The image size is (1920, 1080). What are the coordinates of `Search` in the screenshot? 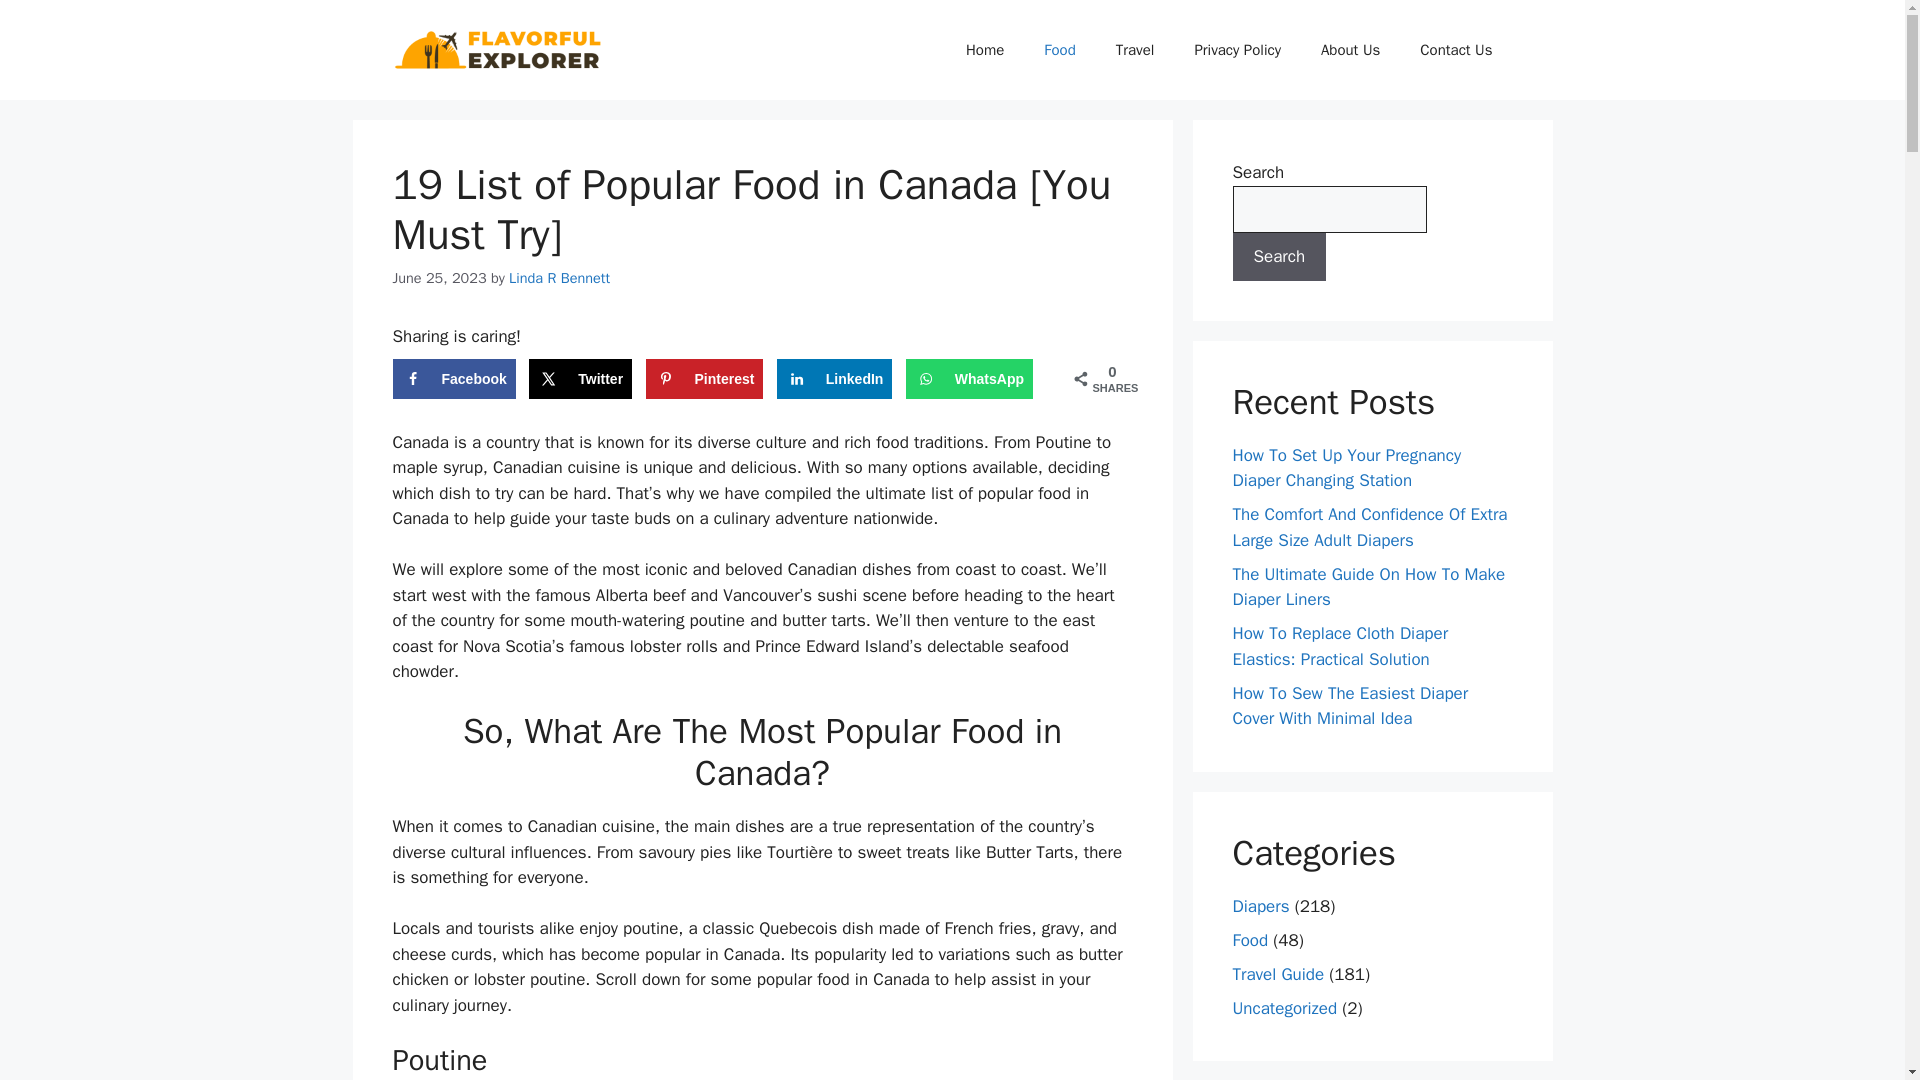 It's located at (1279, 256).